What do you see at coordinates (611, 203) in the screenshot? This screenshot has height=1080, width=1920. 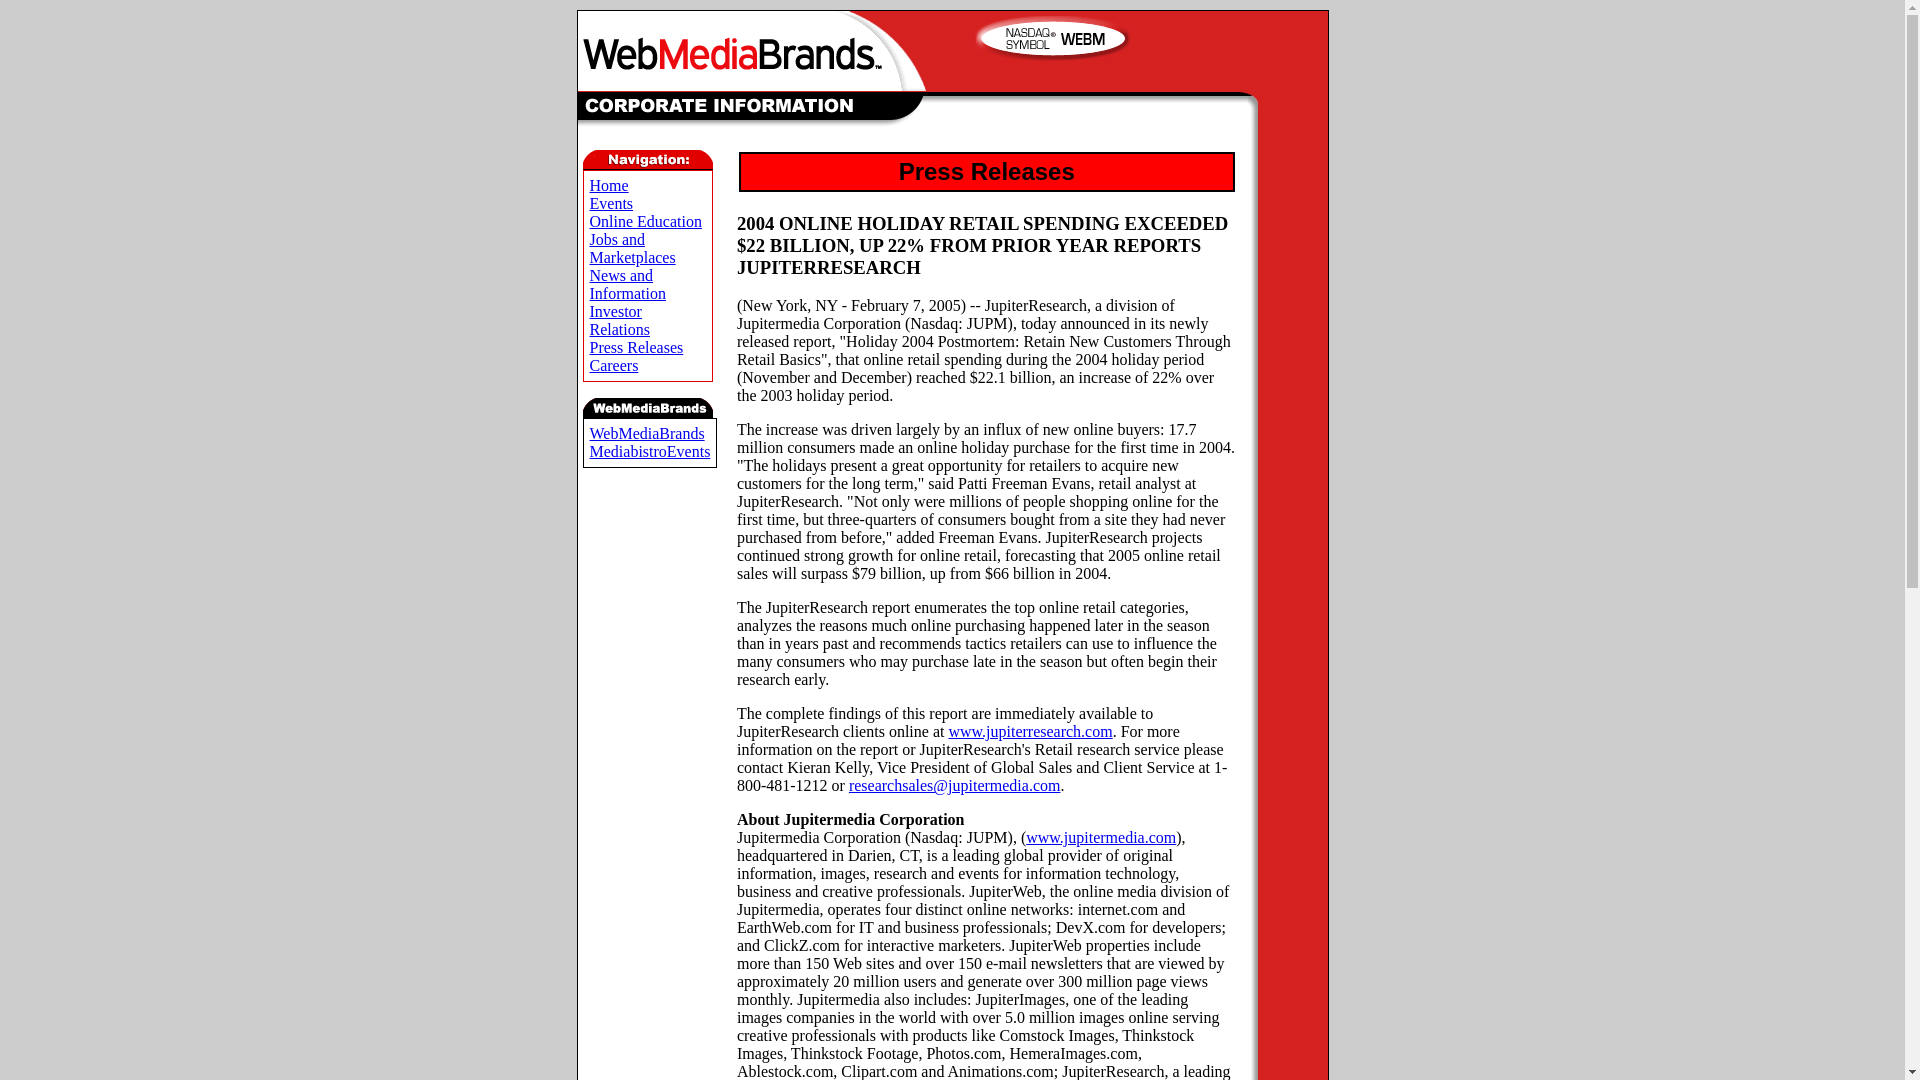 I see `Events` at bounding box center [611, 203].